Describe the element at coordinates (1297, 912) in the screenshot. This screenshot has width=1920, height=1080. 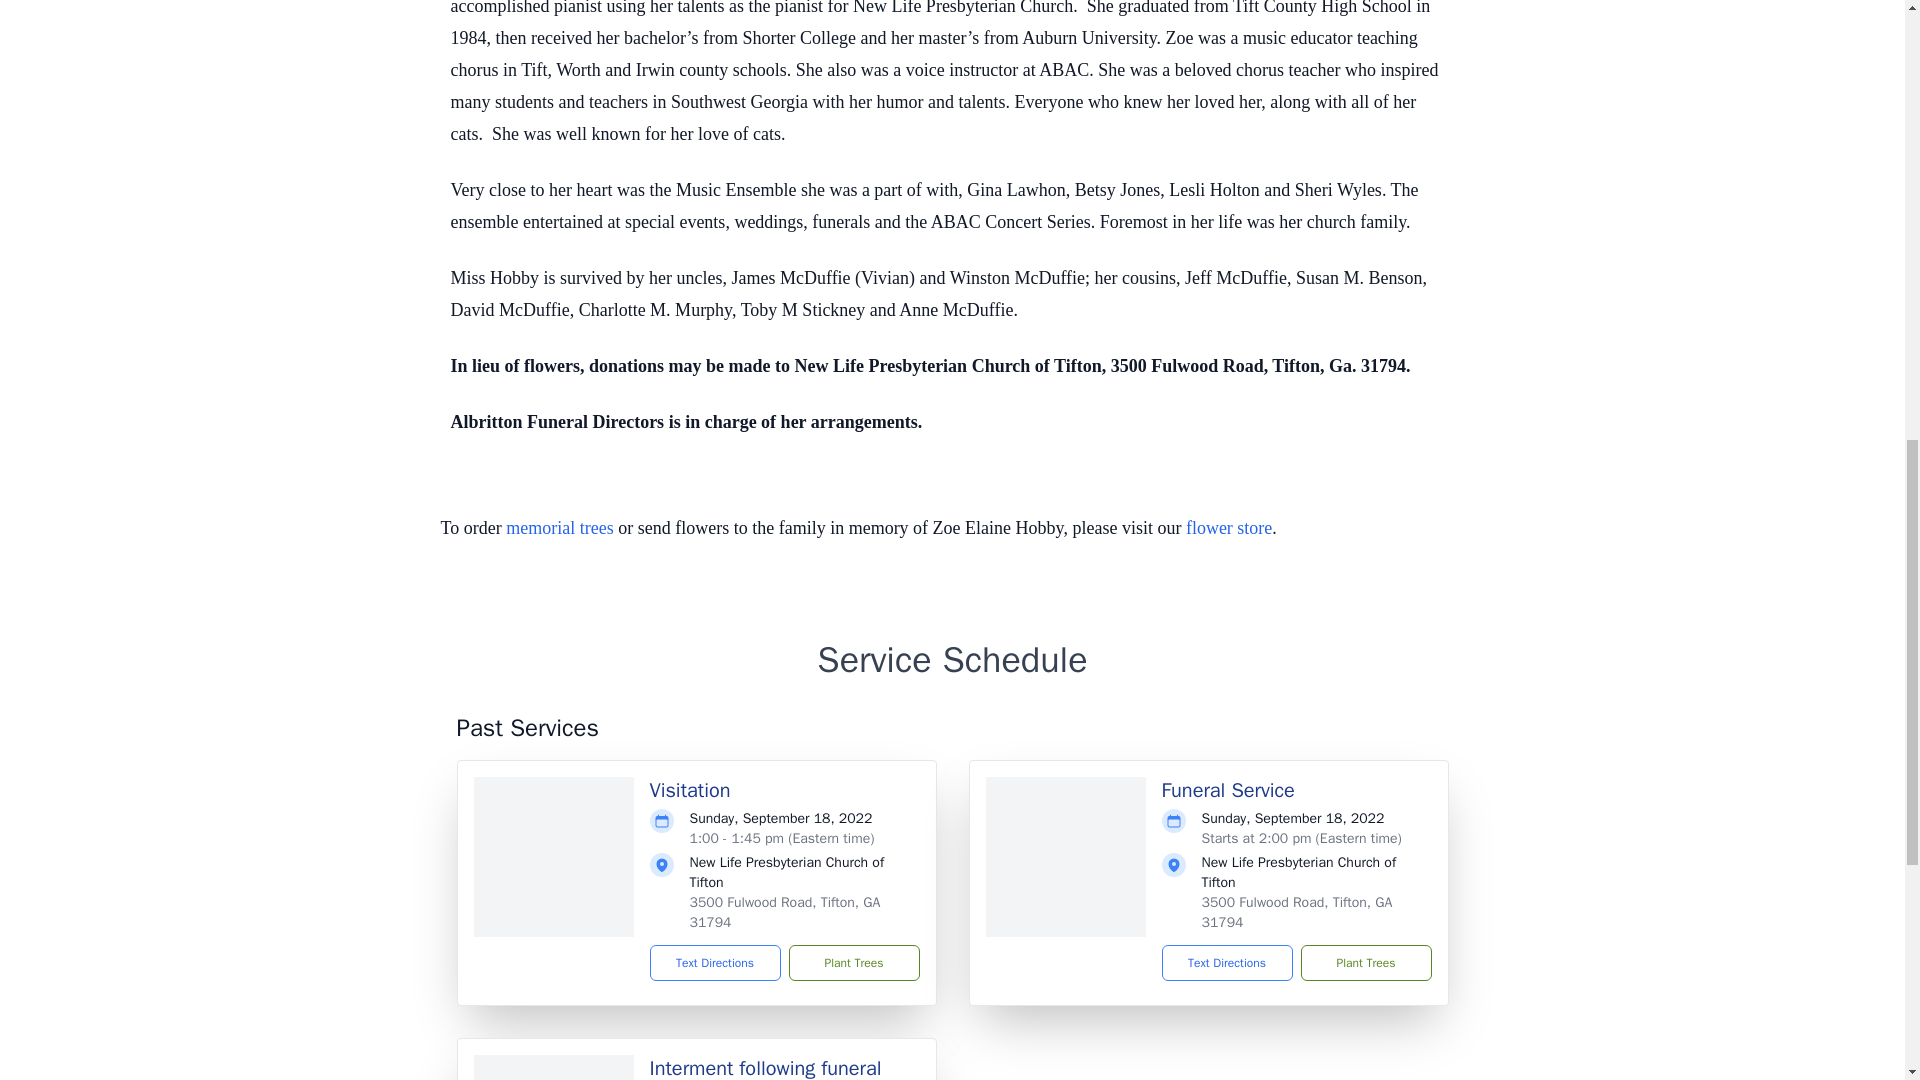
I see `3500 Fulwood Road, Tifton, GA 31794` at that location.